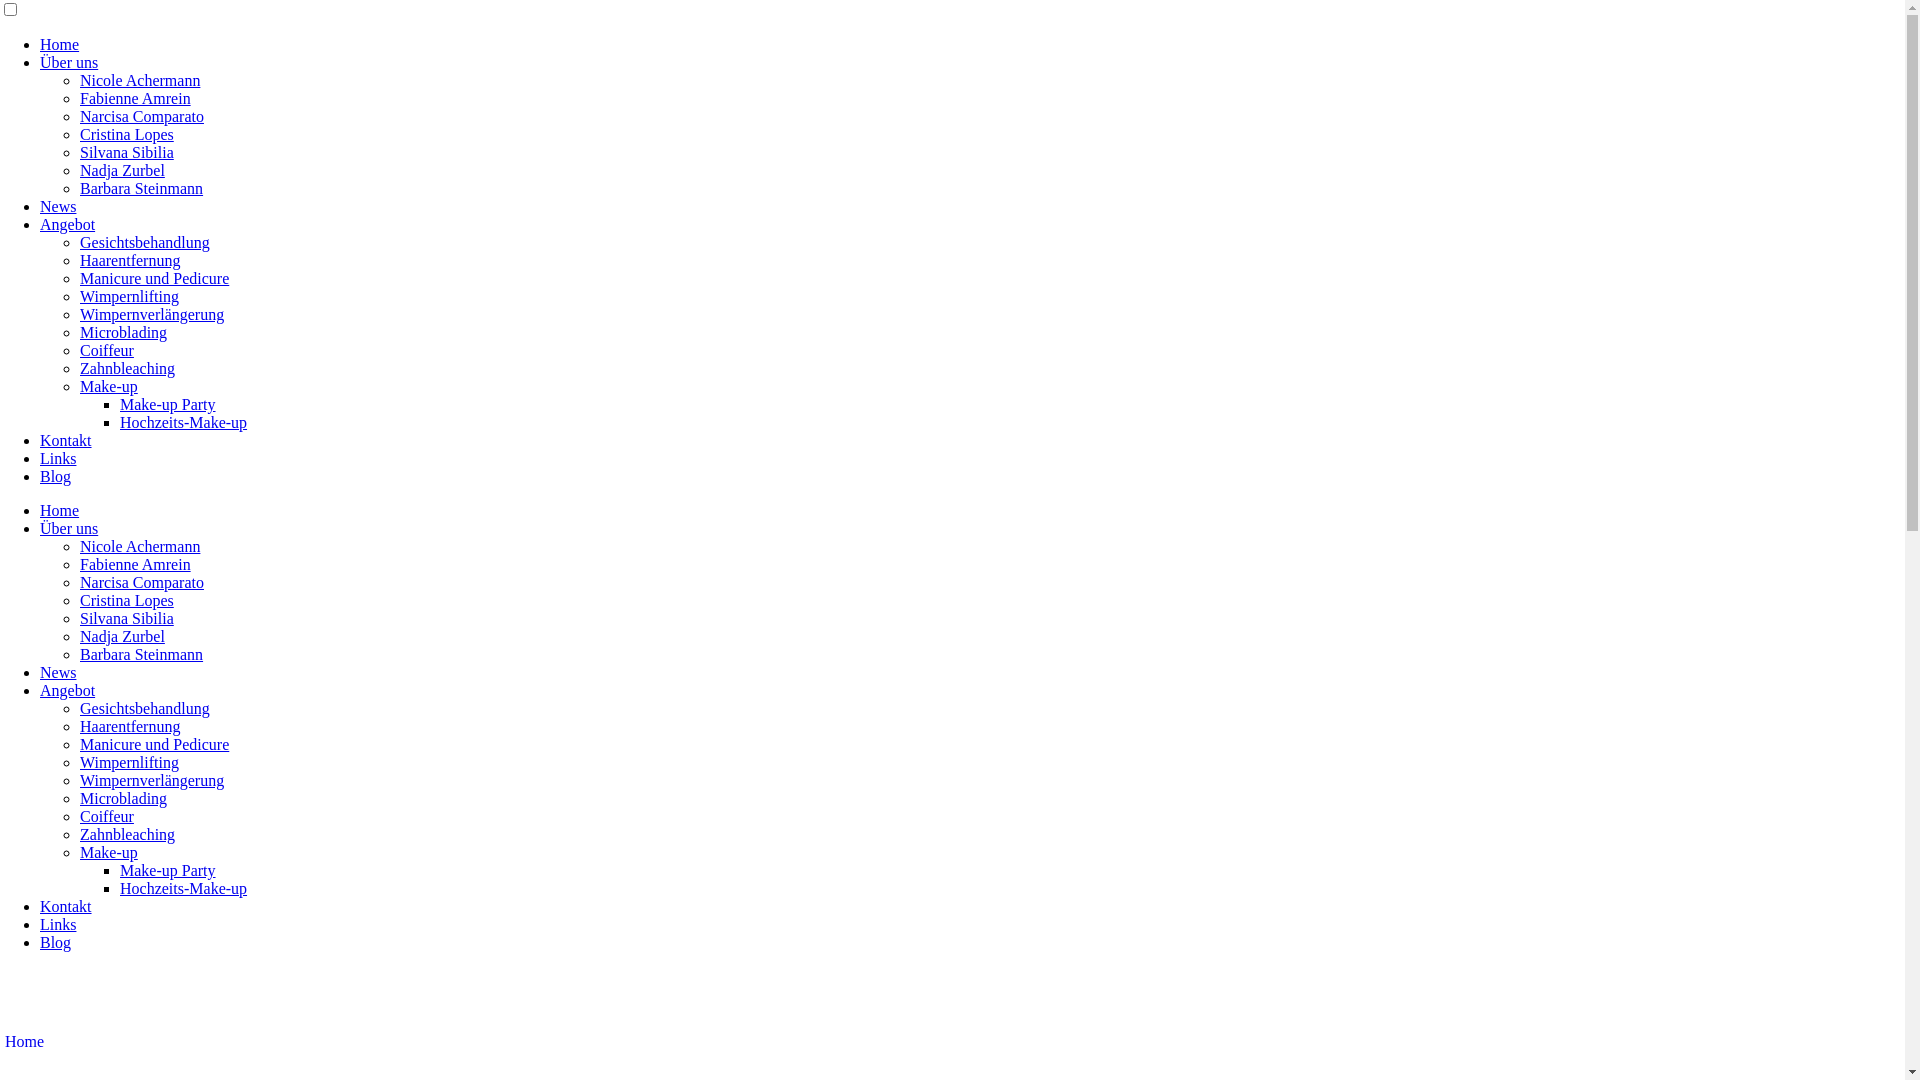 The width and height of the screenshot is (1920, 1080). What do you see at coordinates (60, 510) in the screenshot?
I see `Home` at bounding box center [60, 510].